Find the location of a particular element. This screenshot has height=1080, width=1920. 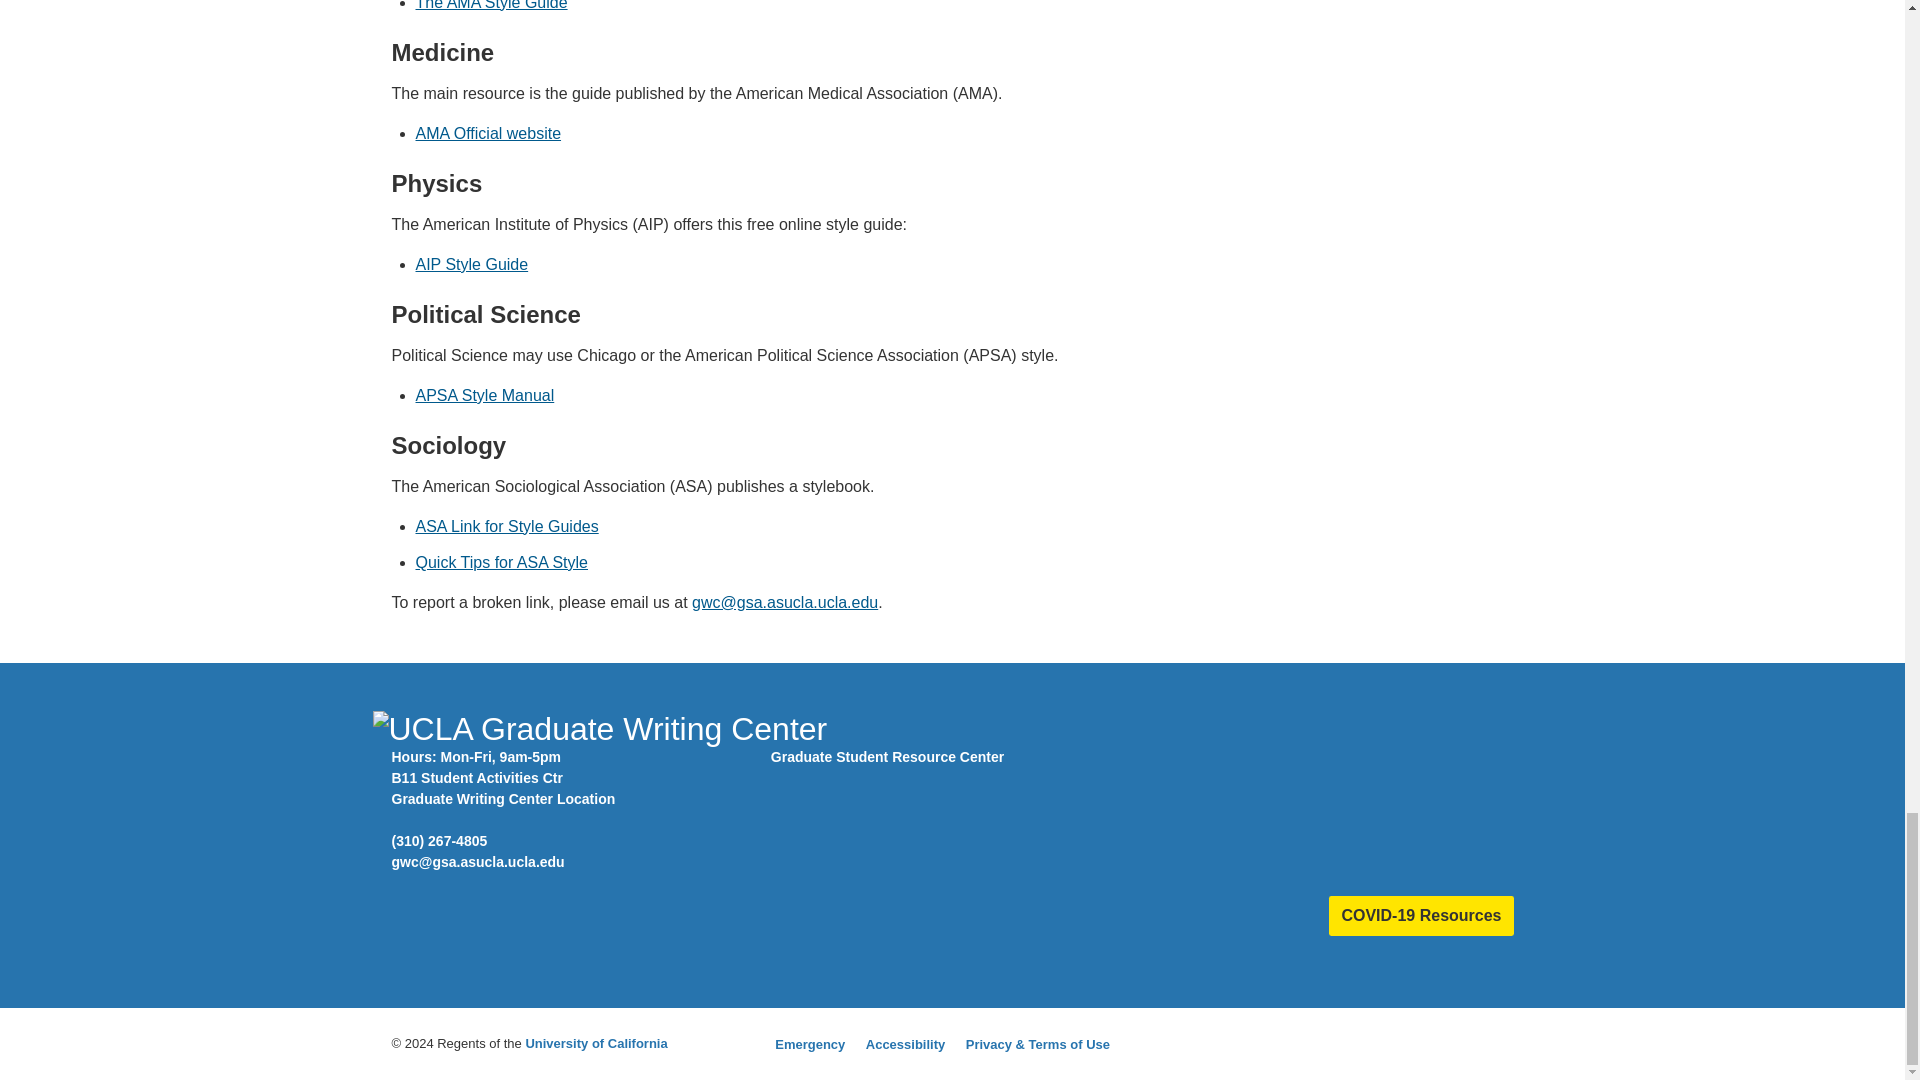

AMA Official website is located at coordinates (489, 133).